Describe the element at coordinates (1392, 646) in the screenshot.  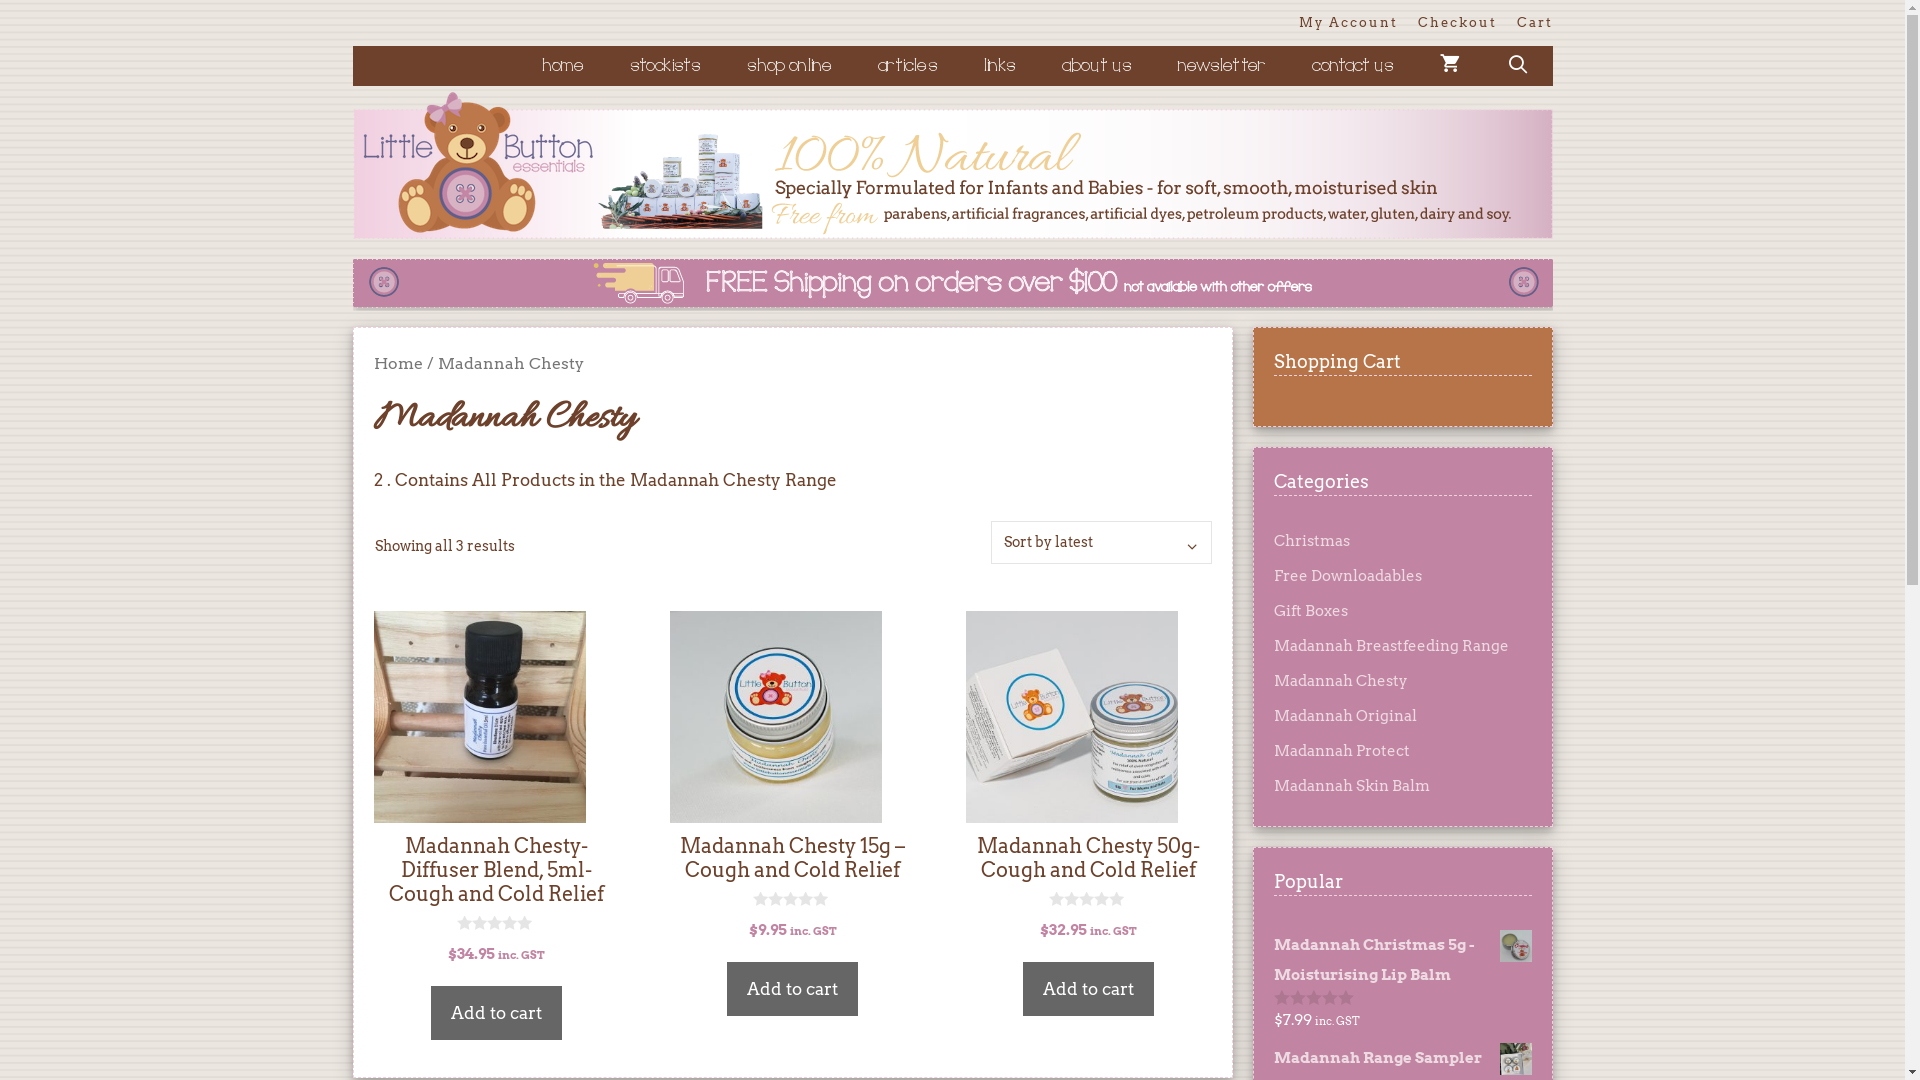
I see `Madannah Breastfeeding Range` at that location.